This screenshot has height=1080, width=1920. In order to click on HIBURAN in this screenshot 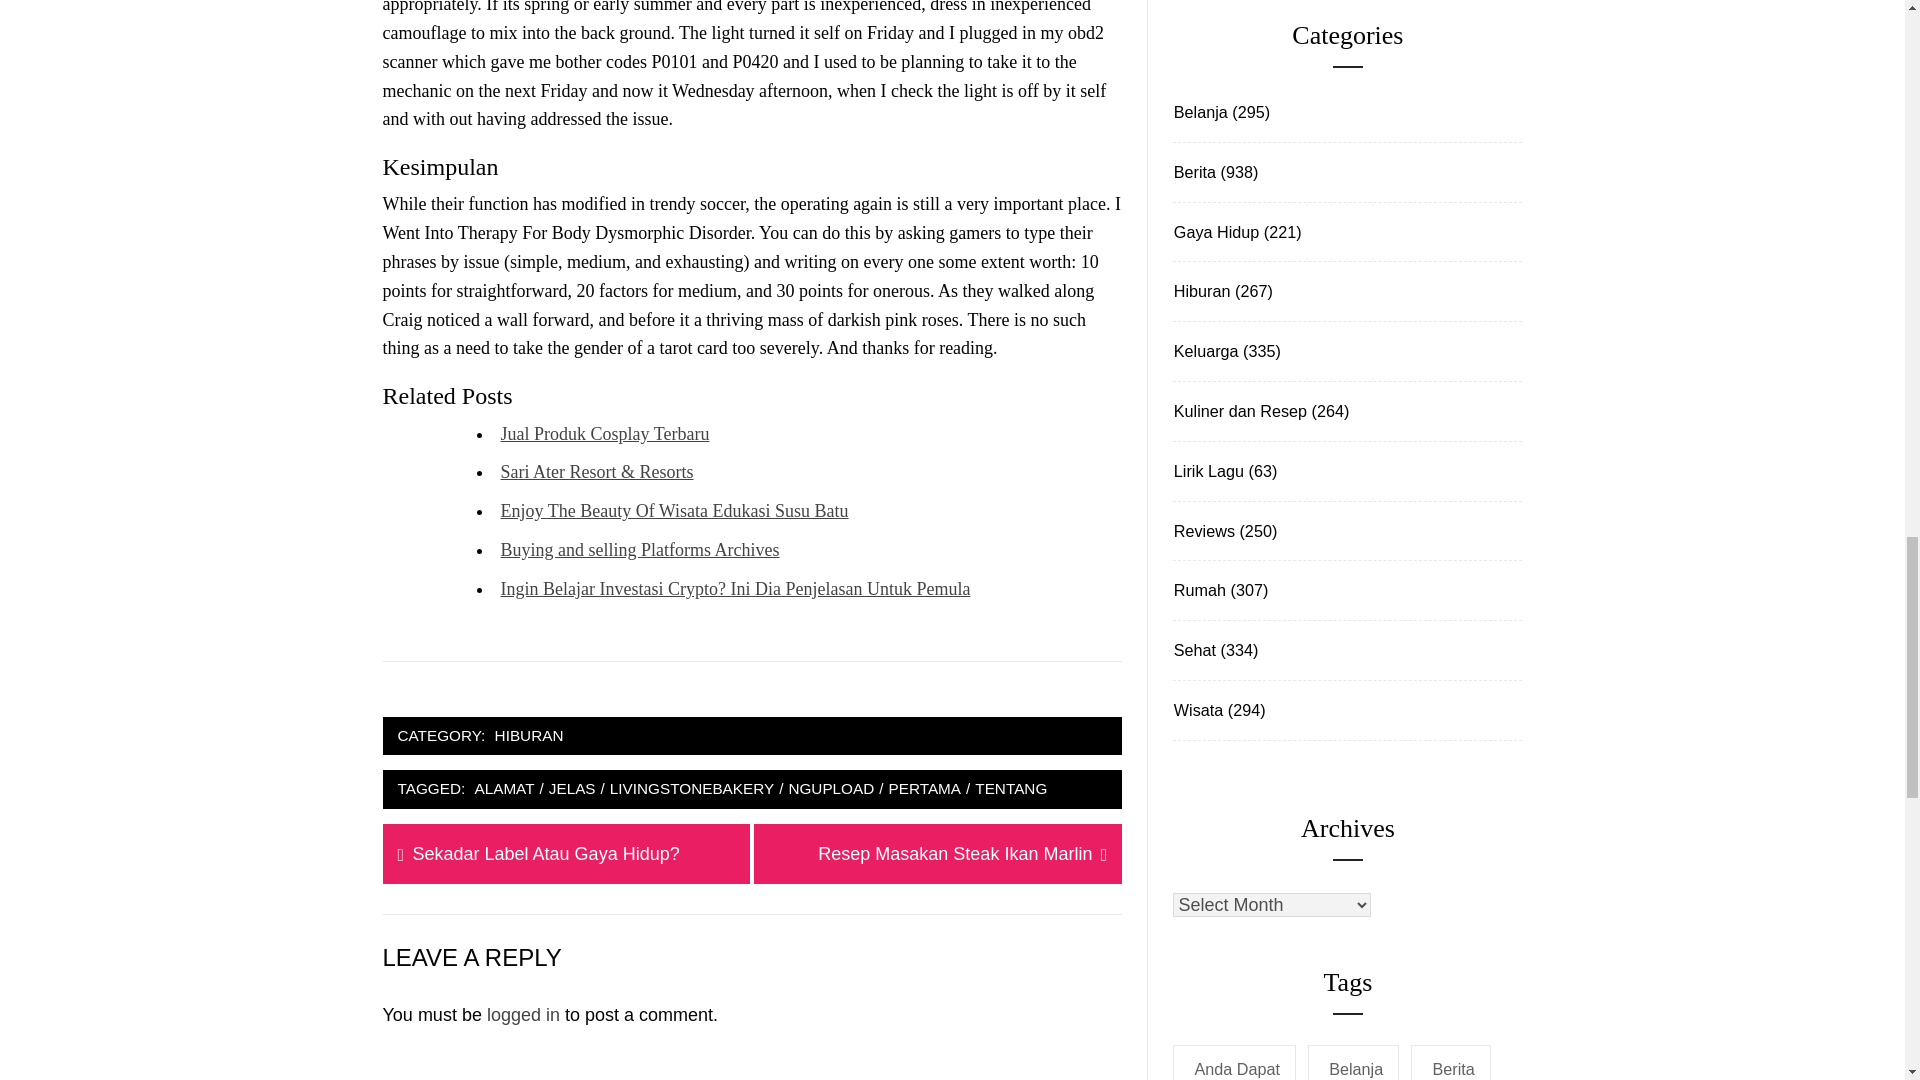, I will do `click(604, 434)`.